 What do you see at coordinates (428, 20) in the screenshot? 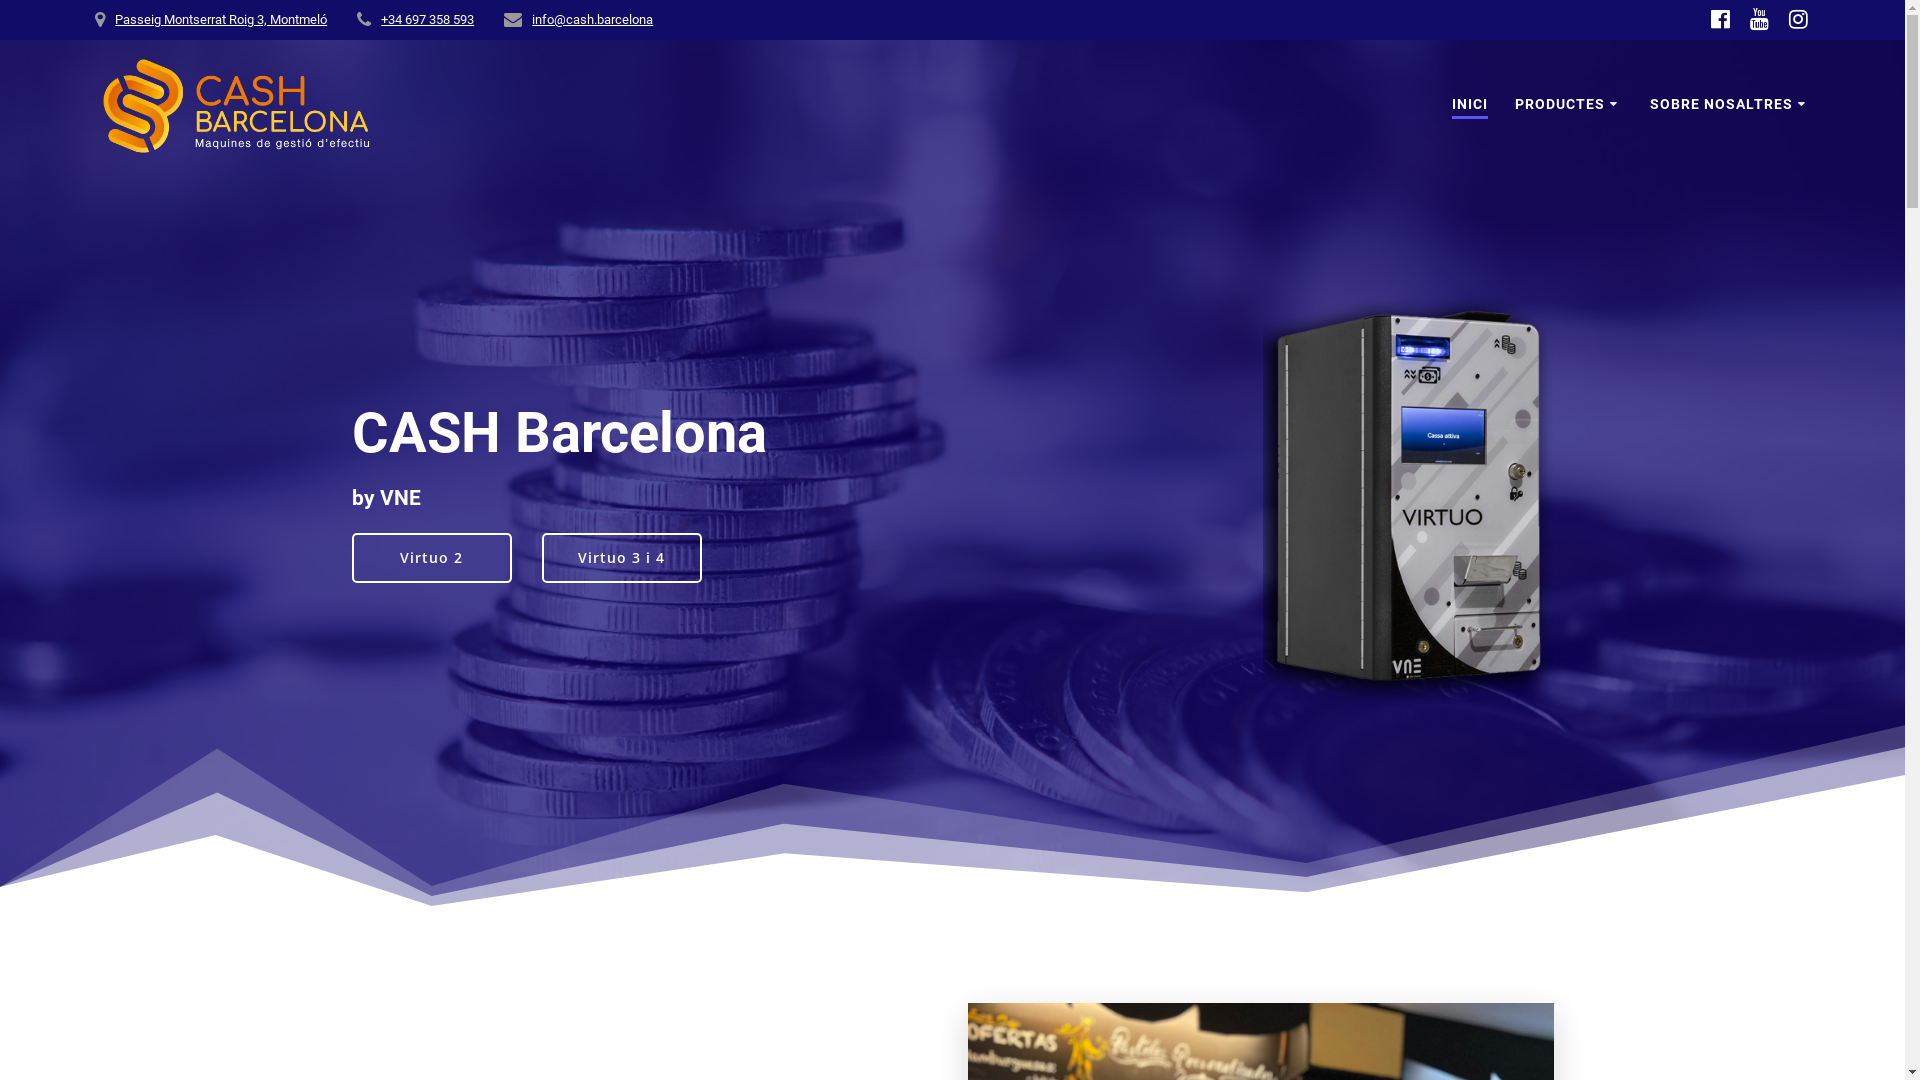
I see `+34 697 358 593` at bounding box center [428, 20].